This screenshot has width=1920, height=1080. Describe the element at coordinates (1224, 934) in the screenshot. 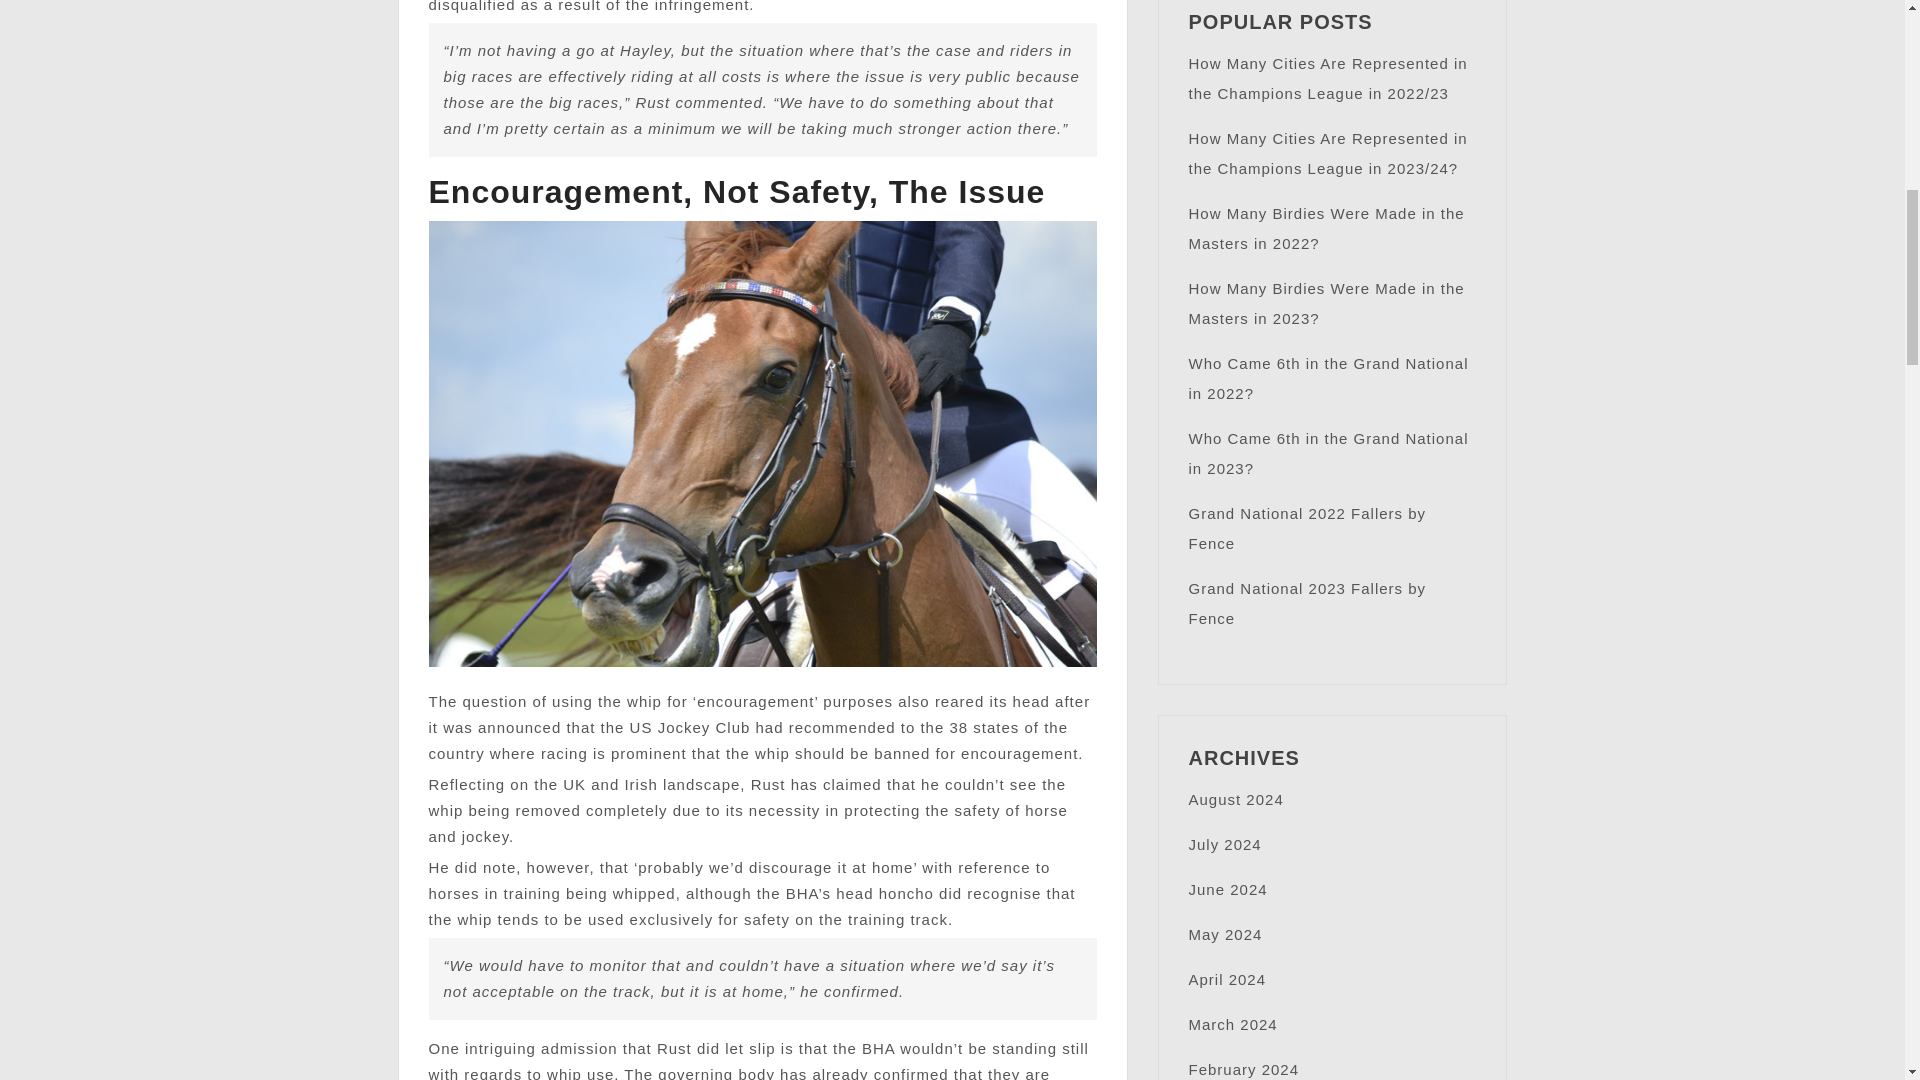

I see `May 2024` at that location.